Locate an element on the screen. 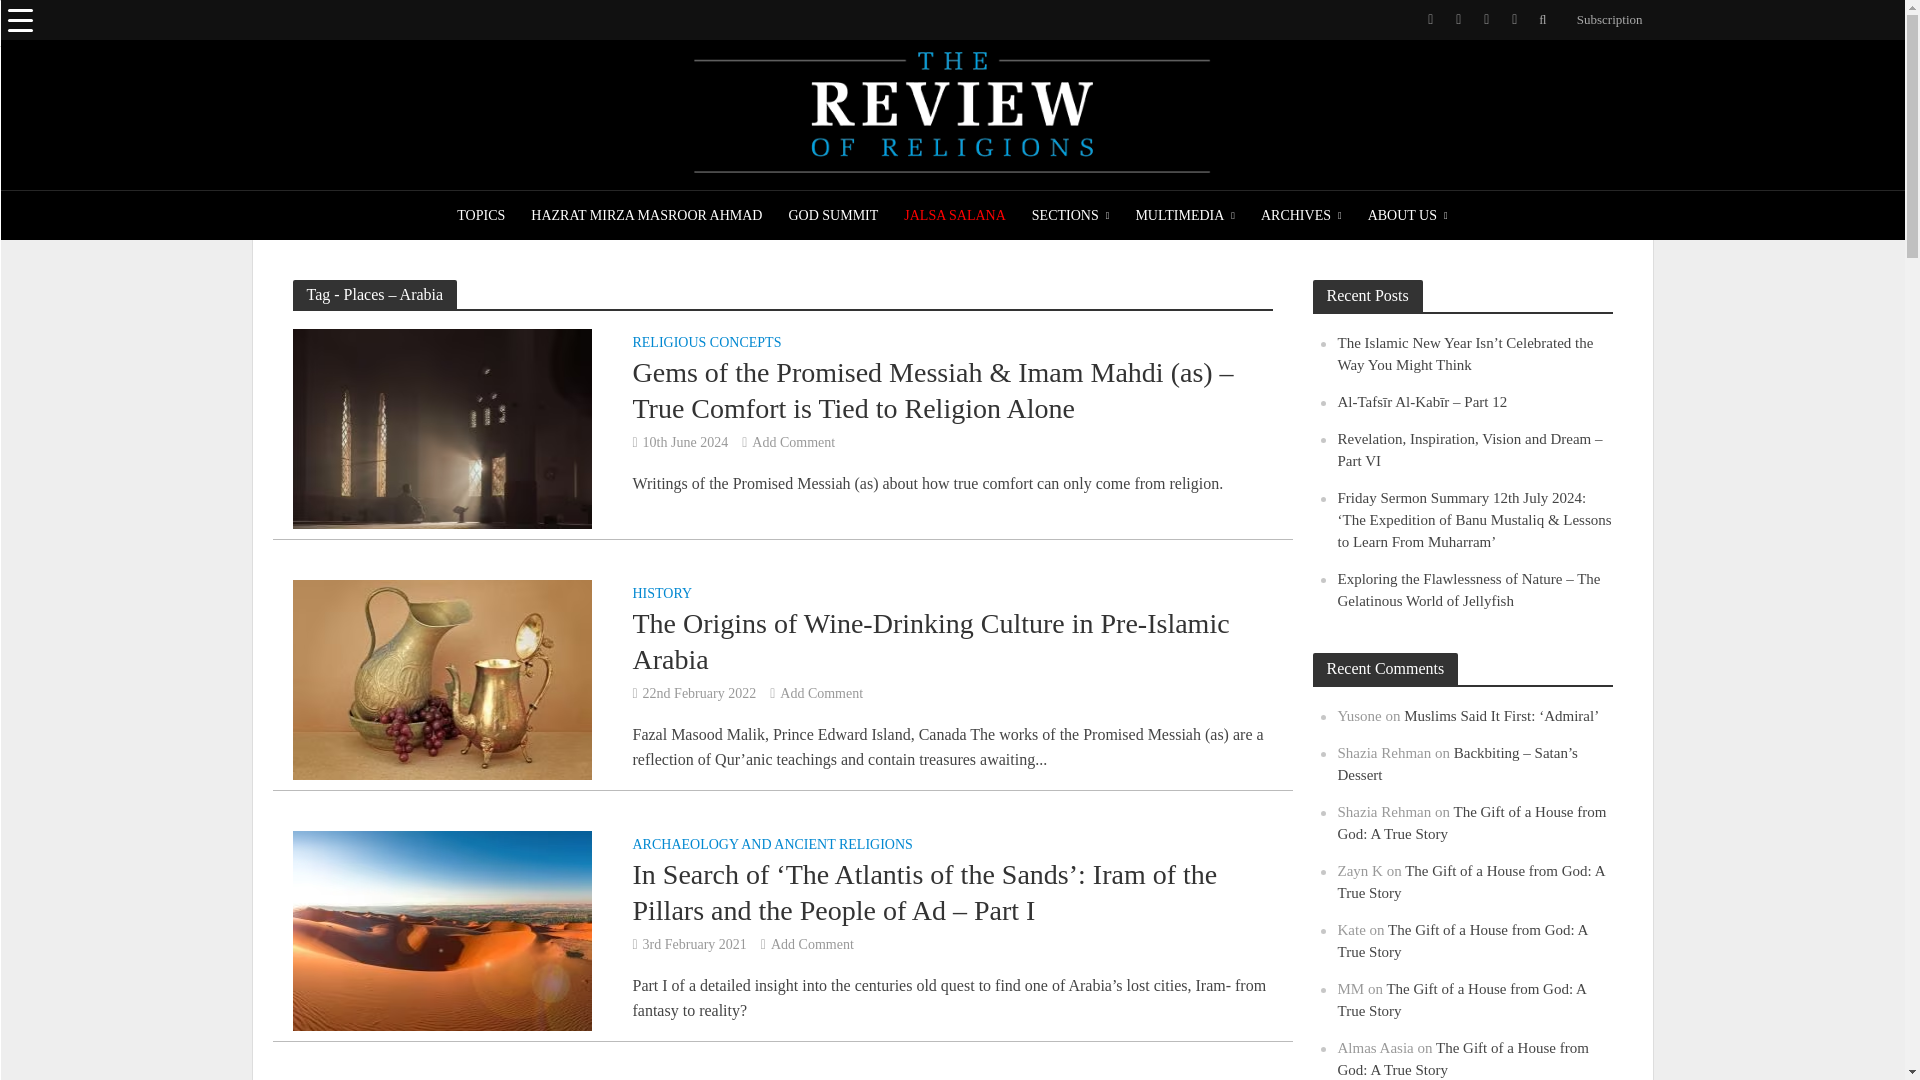 Image resolution: width=1920 pixels, height=1080 pixels. TOPICS is located at coordinates (480, 216).